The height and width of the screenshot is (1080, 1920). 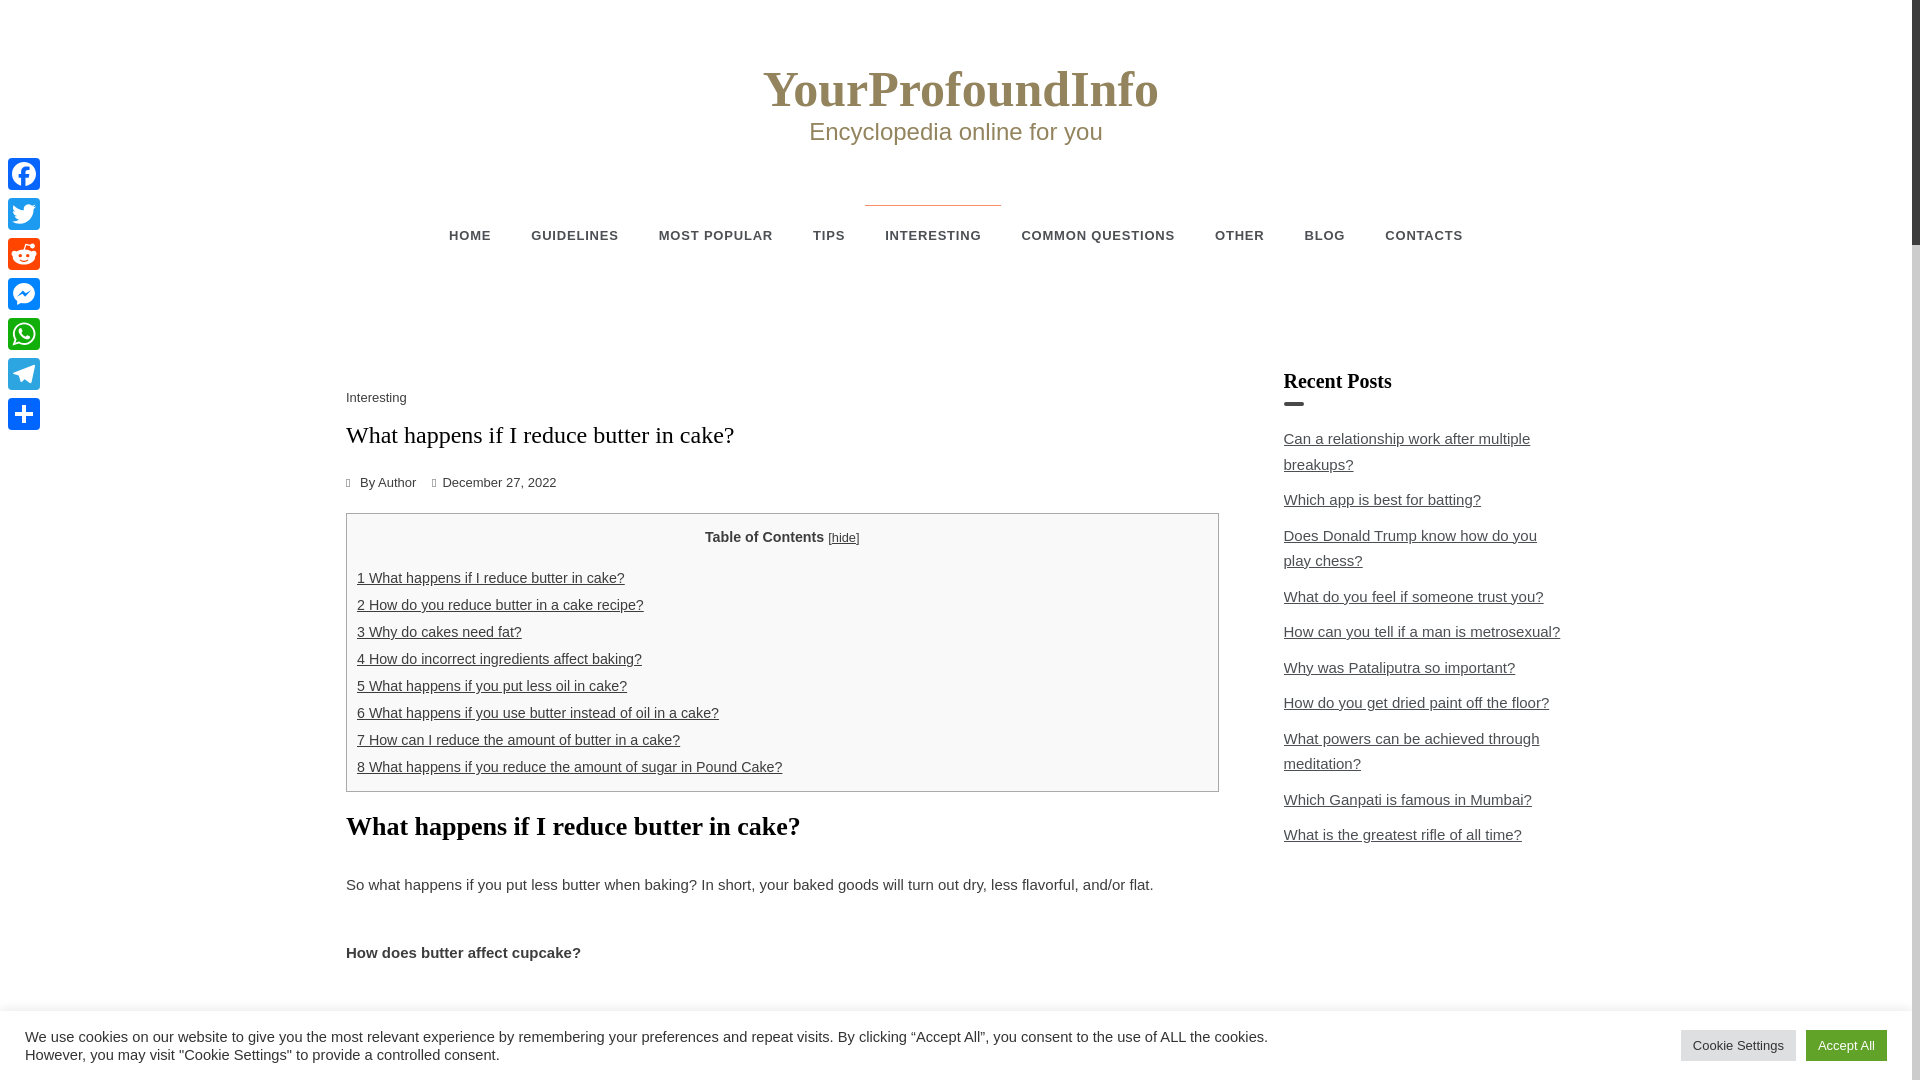 What do you see at coordinates (24, 294) in the screenshot?
I see `Messenger` at bounding box center [24, 294].